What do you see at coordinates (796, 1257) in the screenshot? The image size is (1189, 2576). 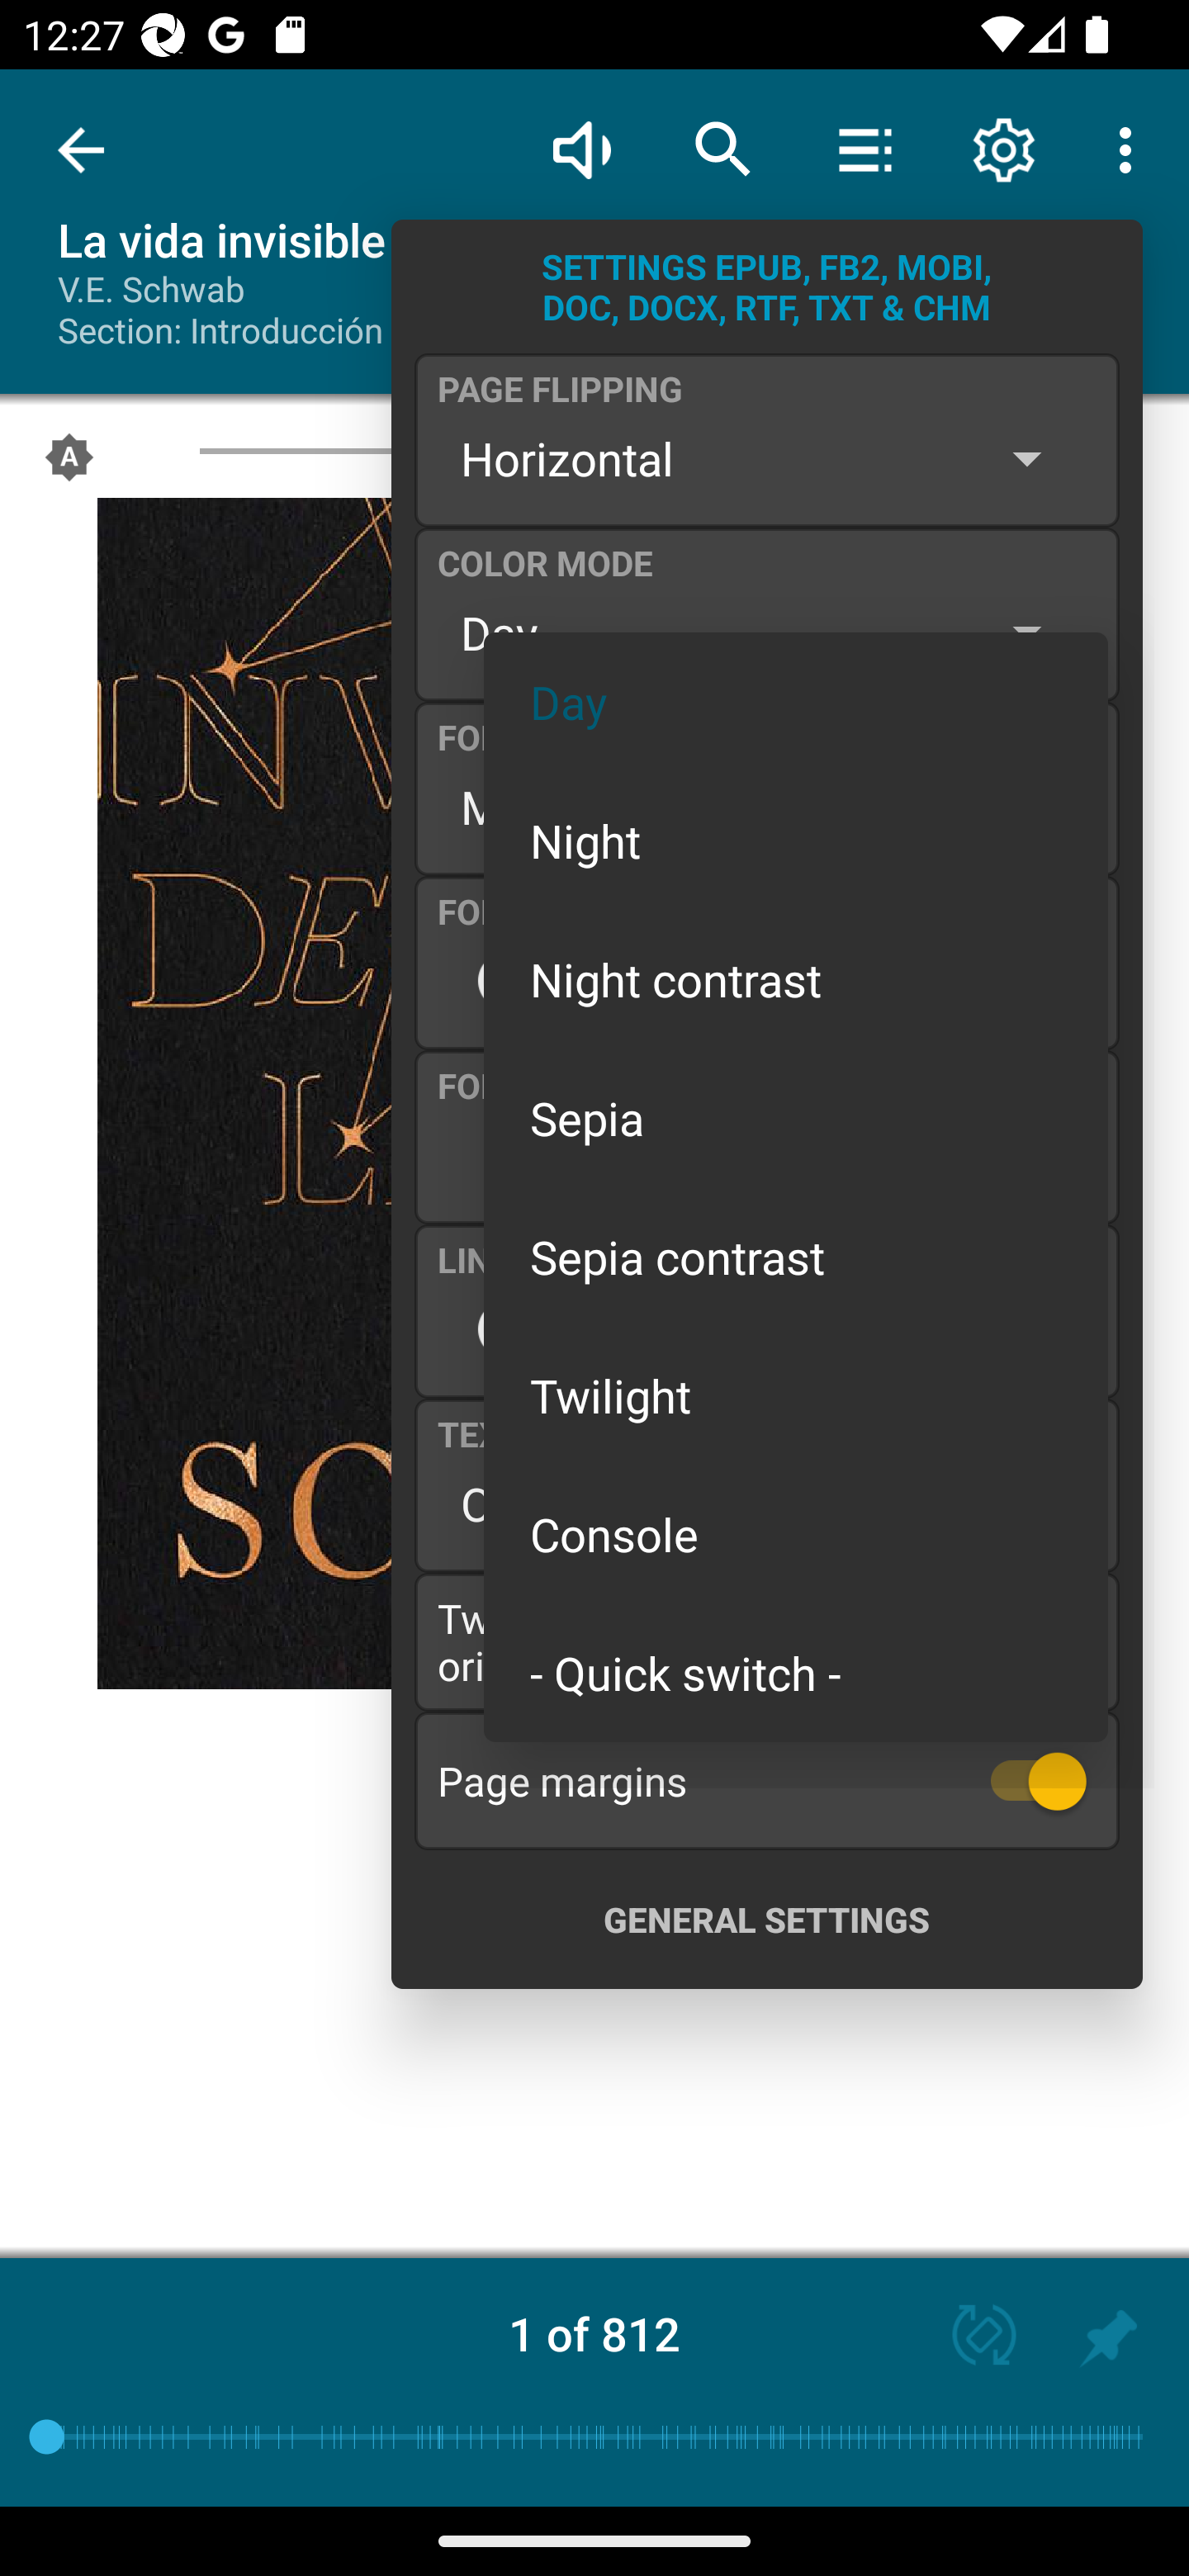 I see `Sepia contrast` at bounding box center [796, 1257].